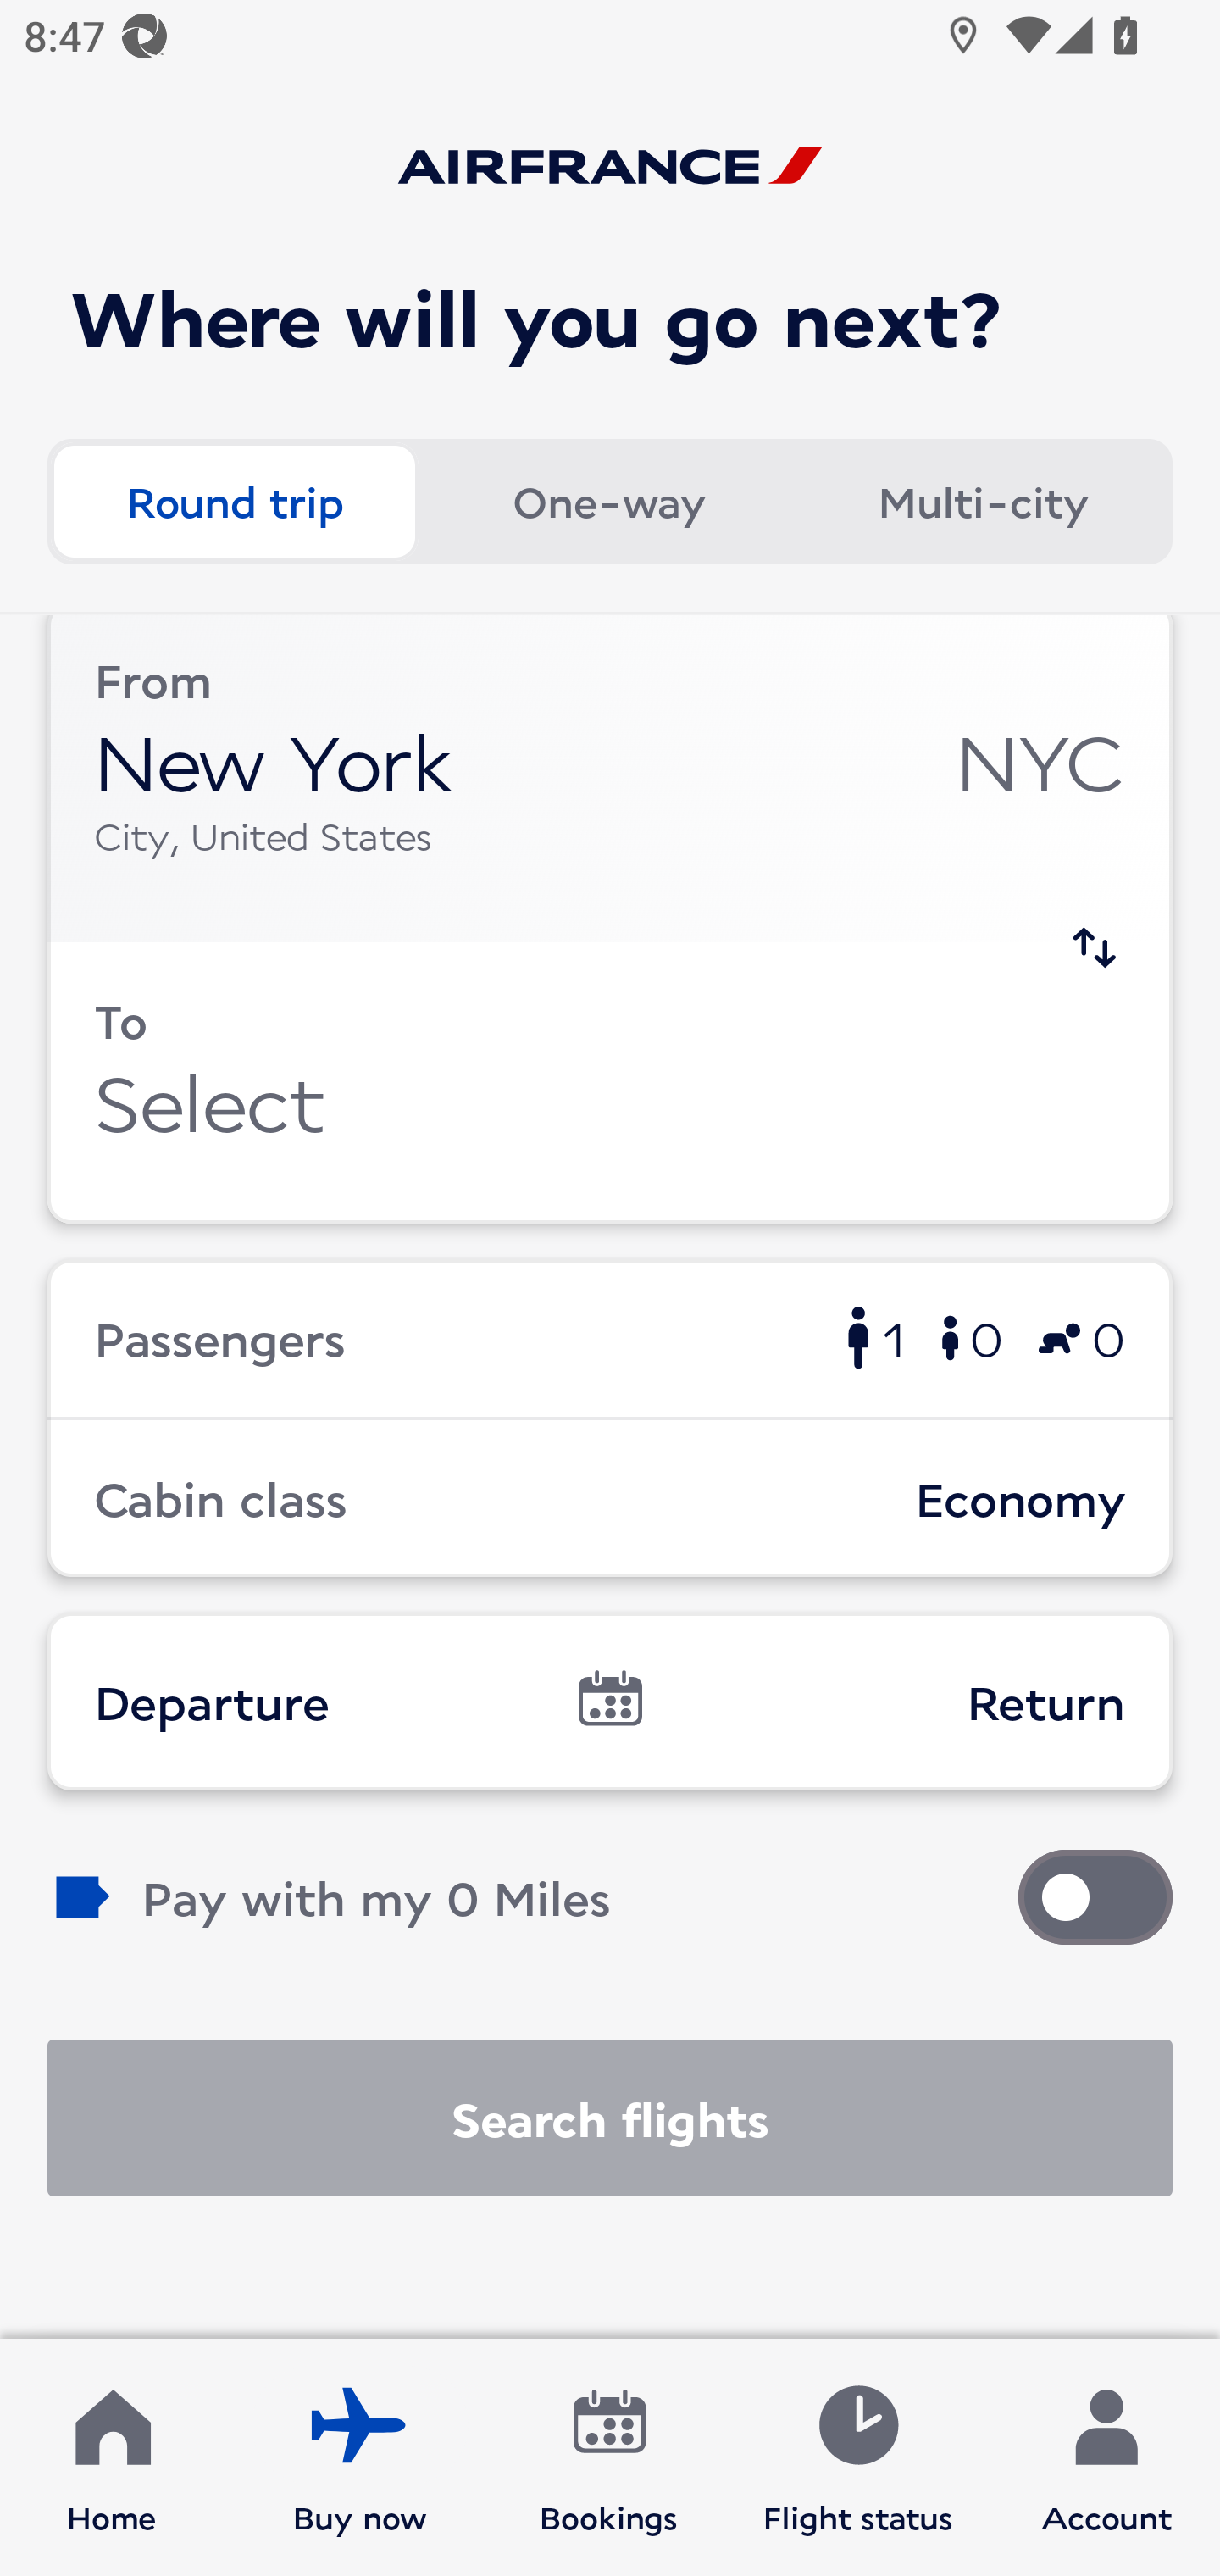  What do you see at coordinates (610, 2118) in the screenshot?
I see `Search flights` at bounding box center [610, 2118].